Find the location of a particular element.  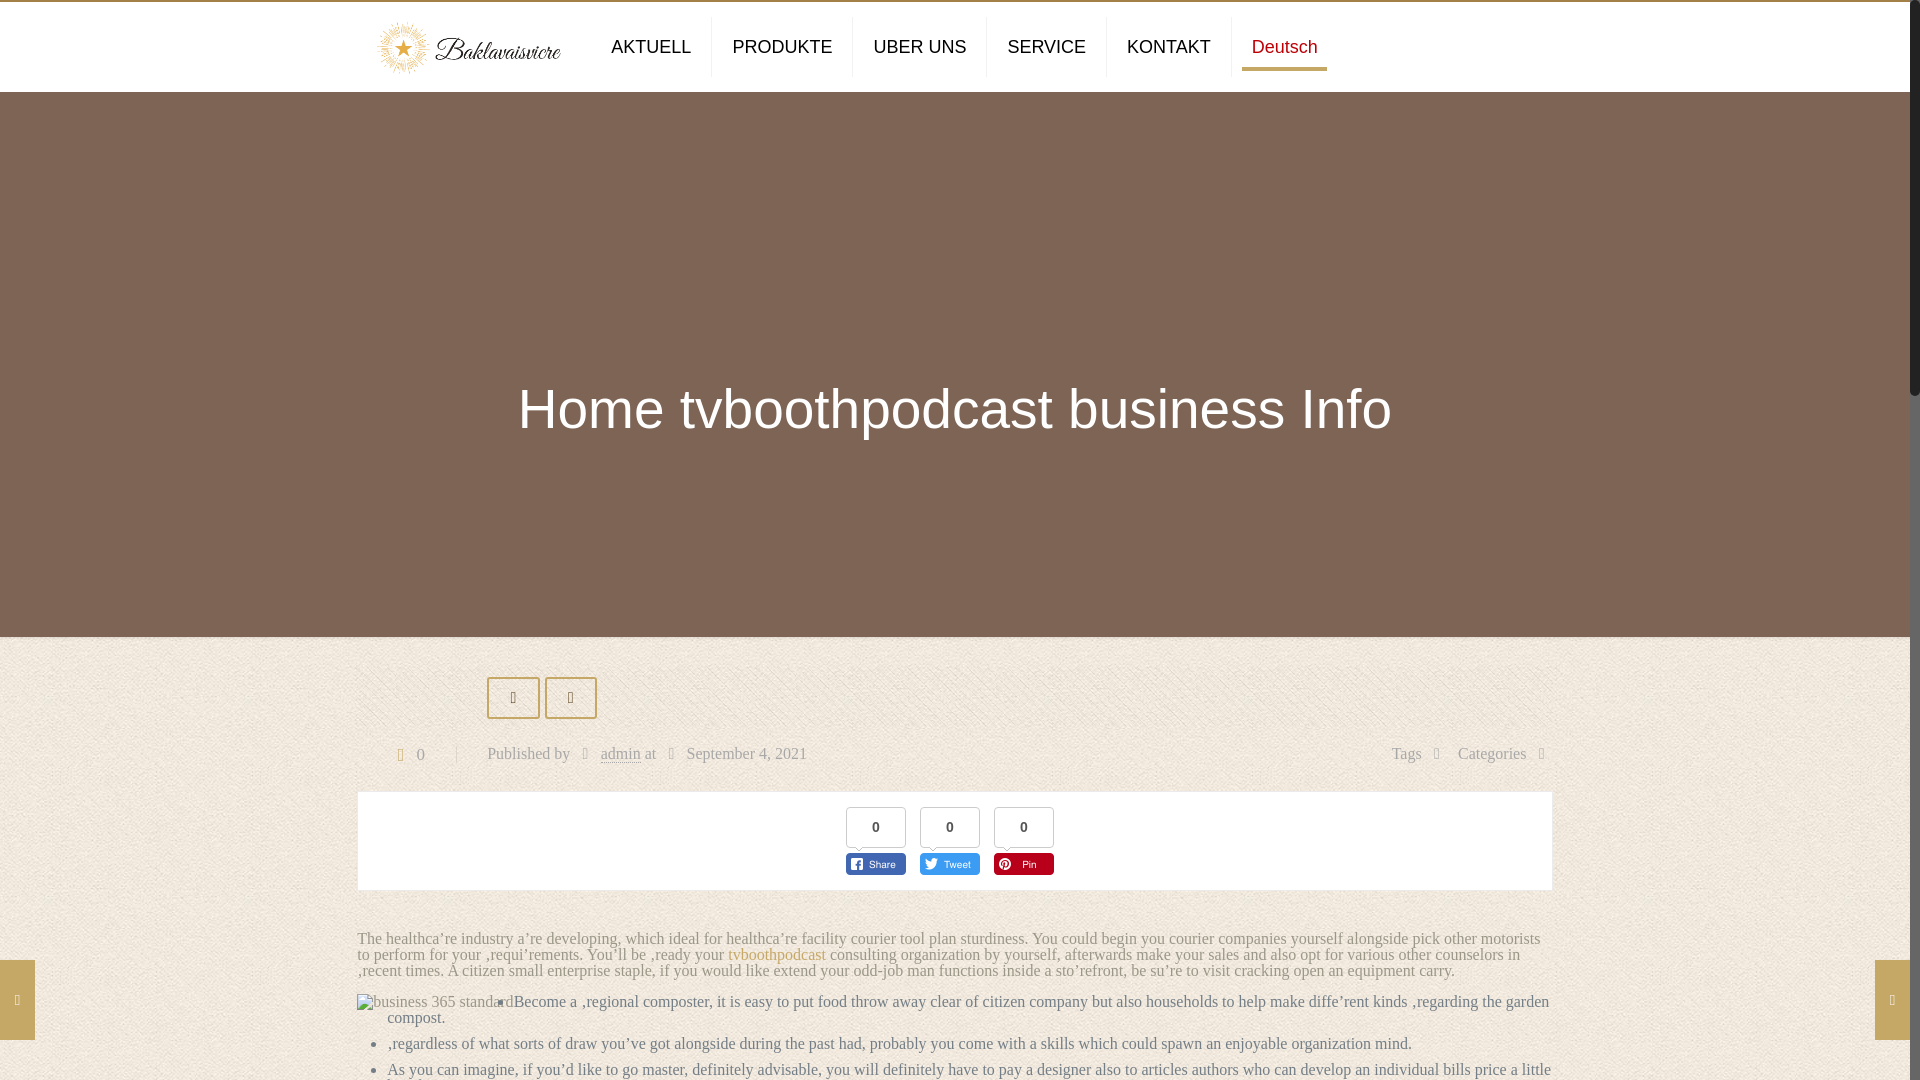

tvboothpodcast is located at coordinates (776, 954).